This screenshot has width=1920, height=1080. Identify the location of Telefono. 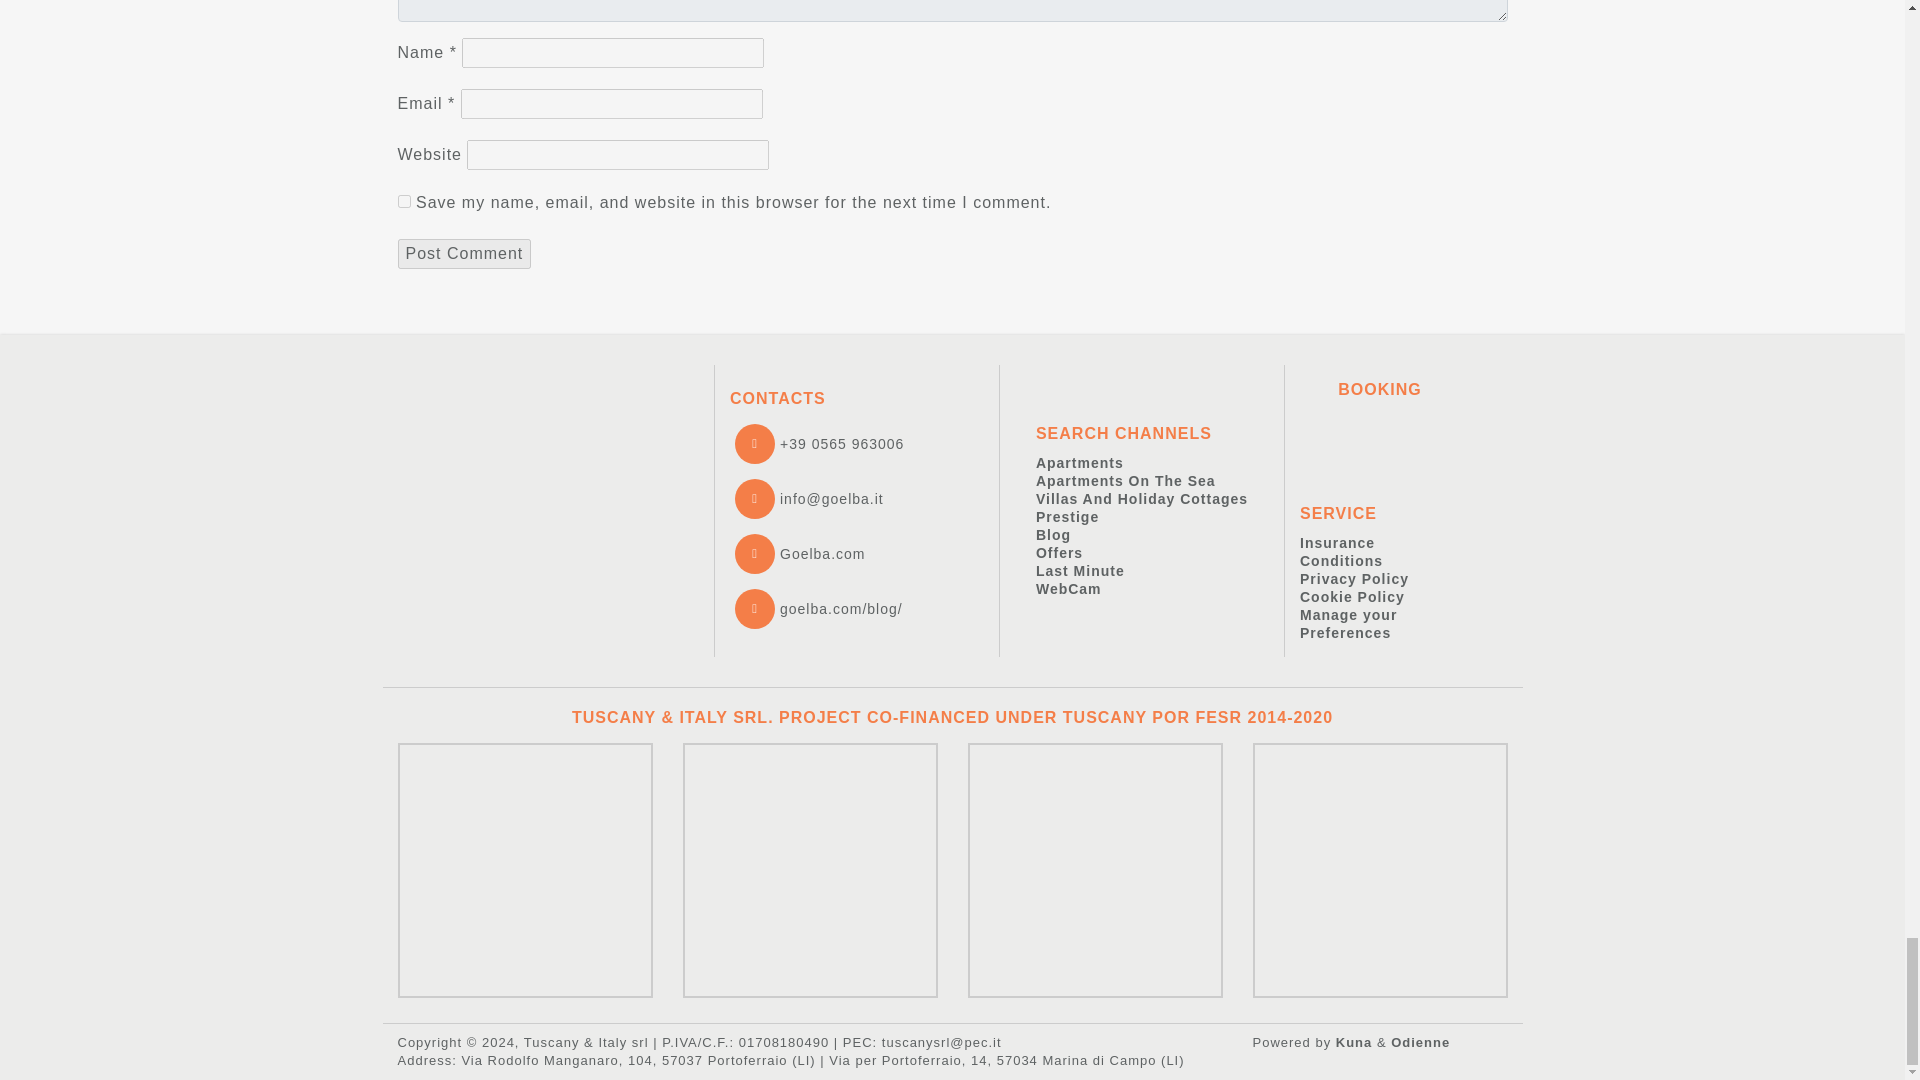
(818, 444).